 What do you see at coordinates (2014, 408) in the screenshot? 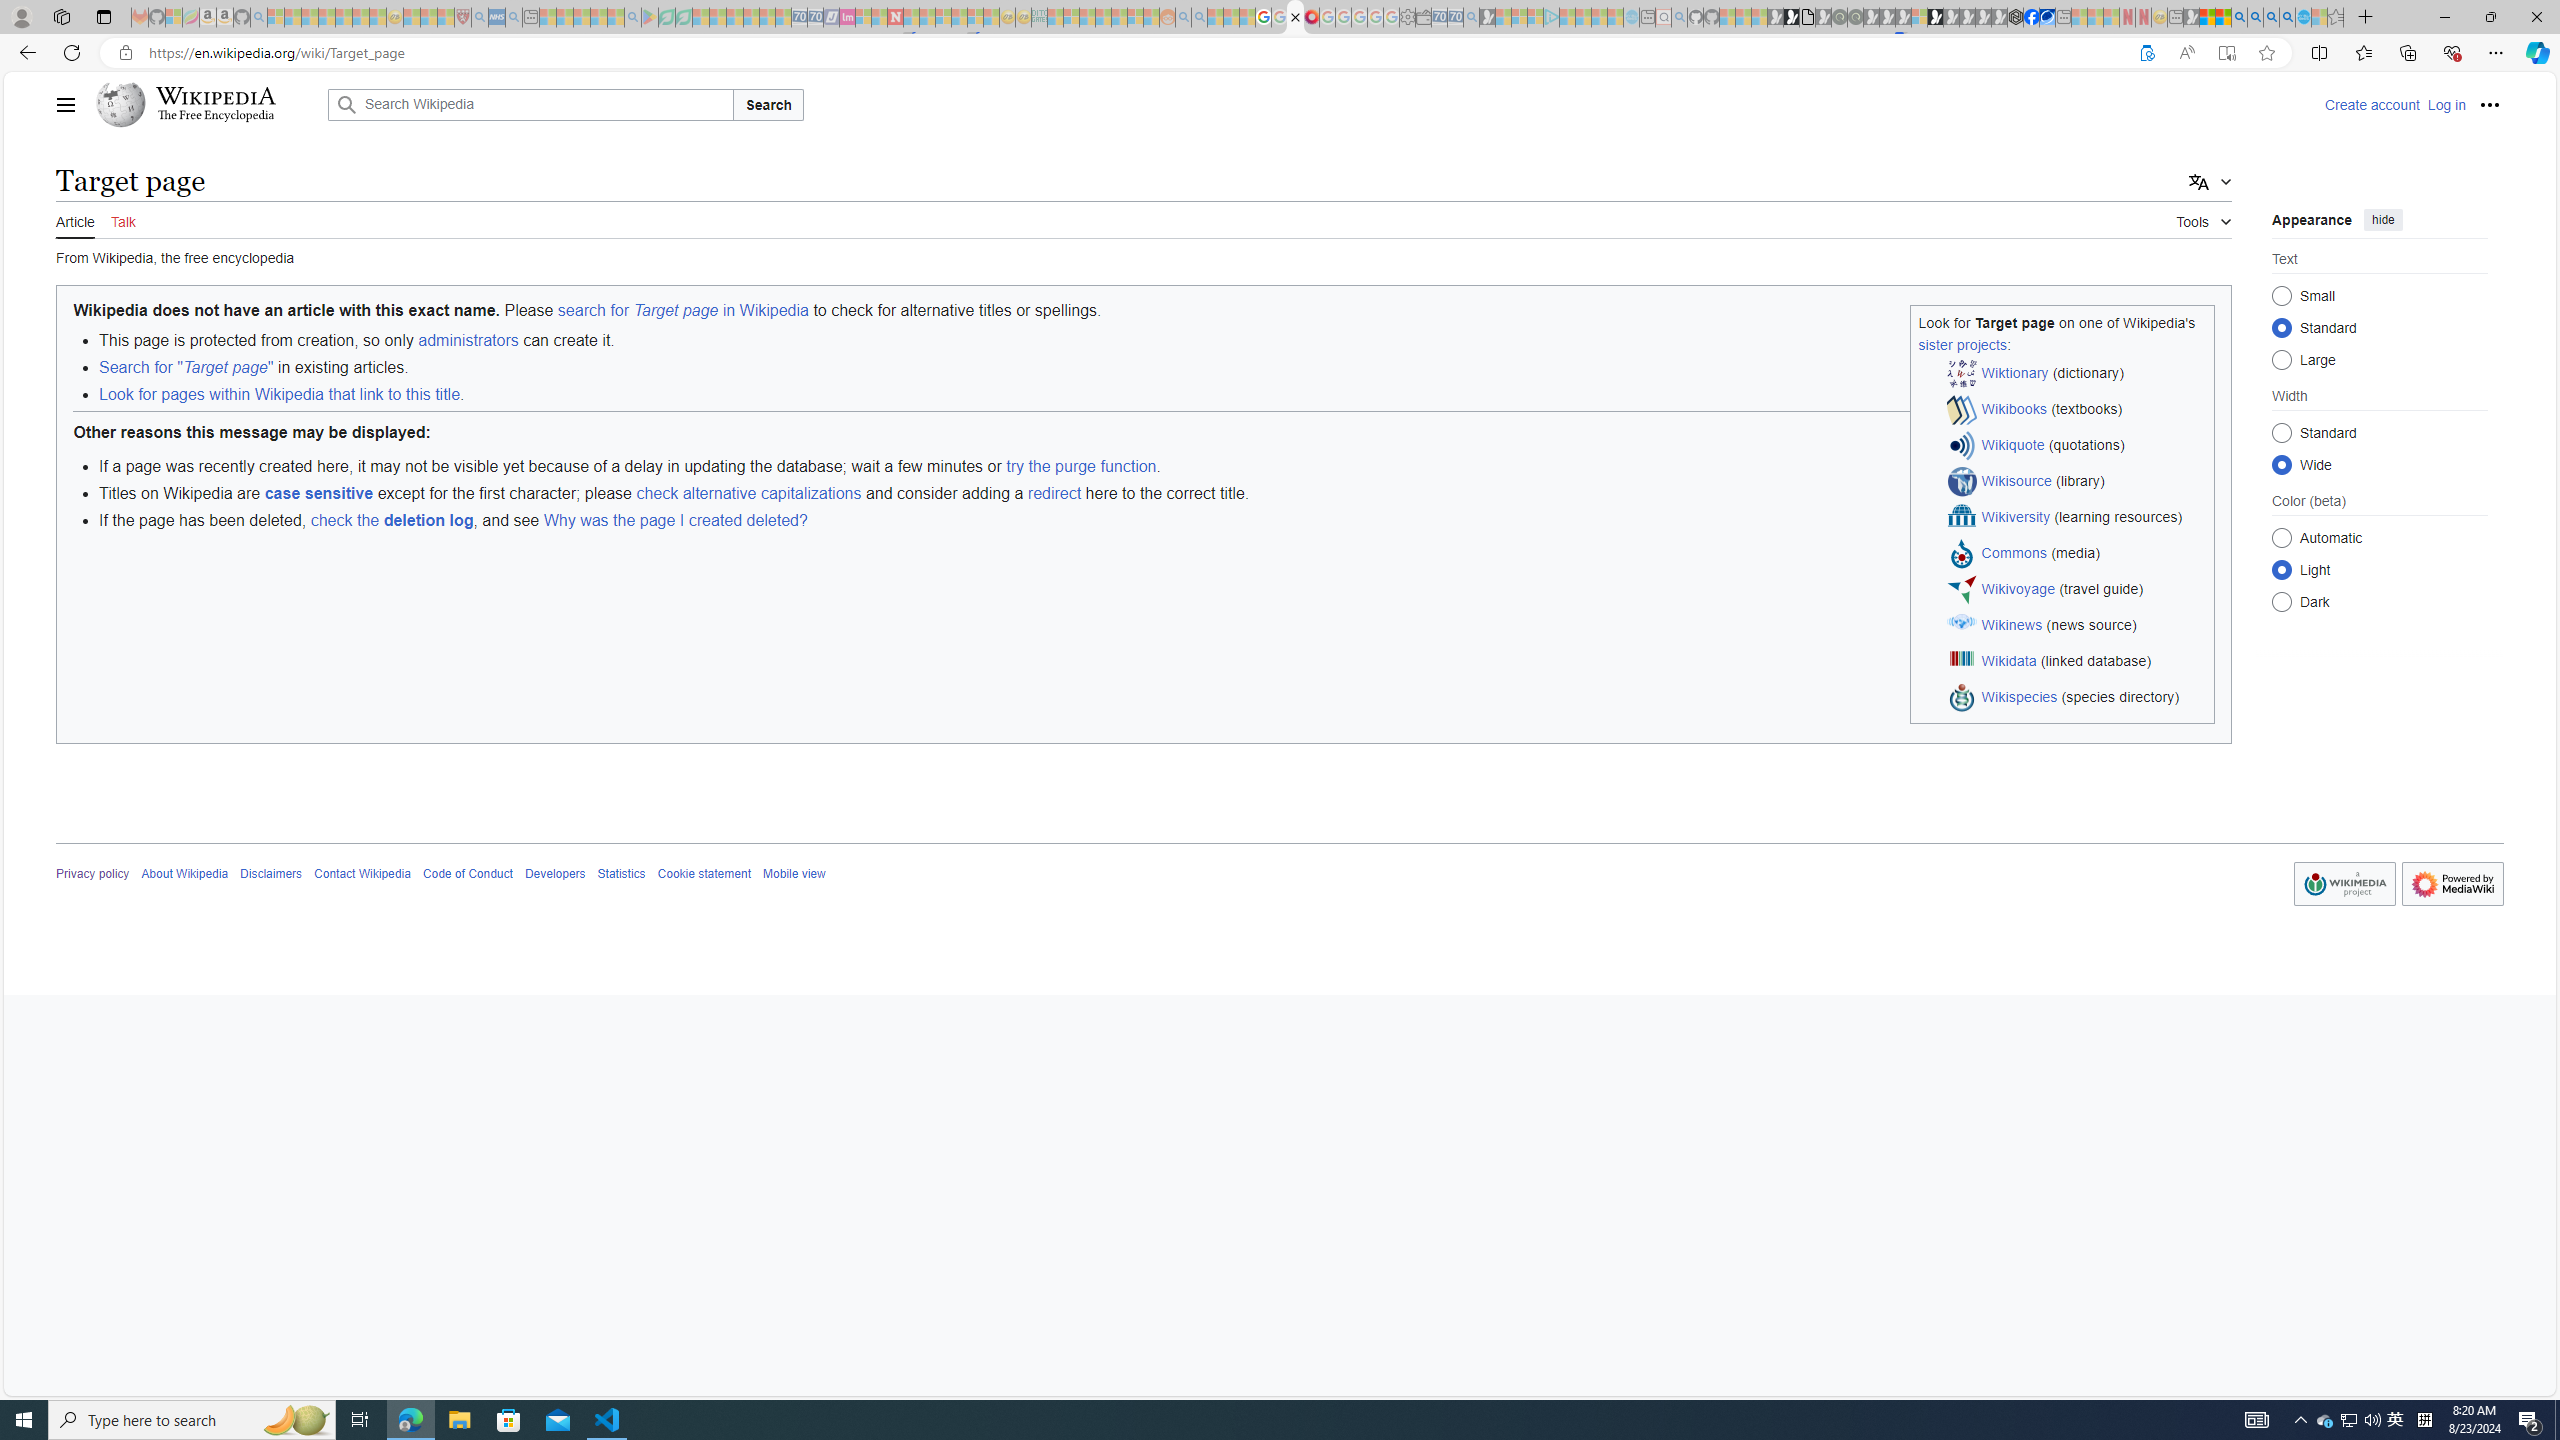
I see `Wikibooks` at bounding box center [2014, 408].